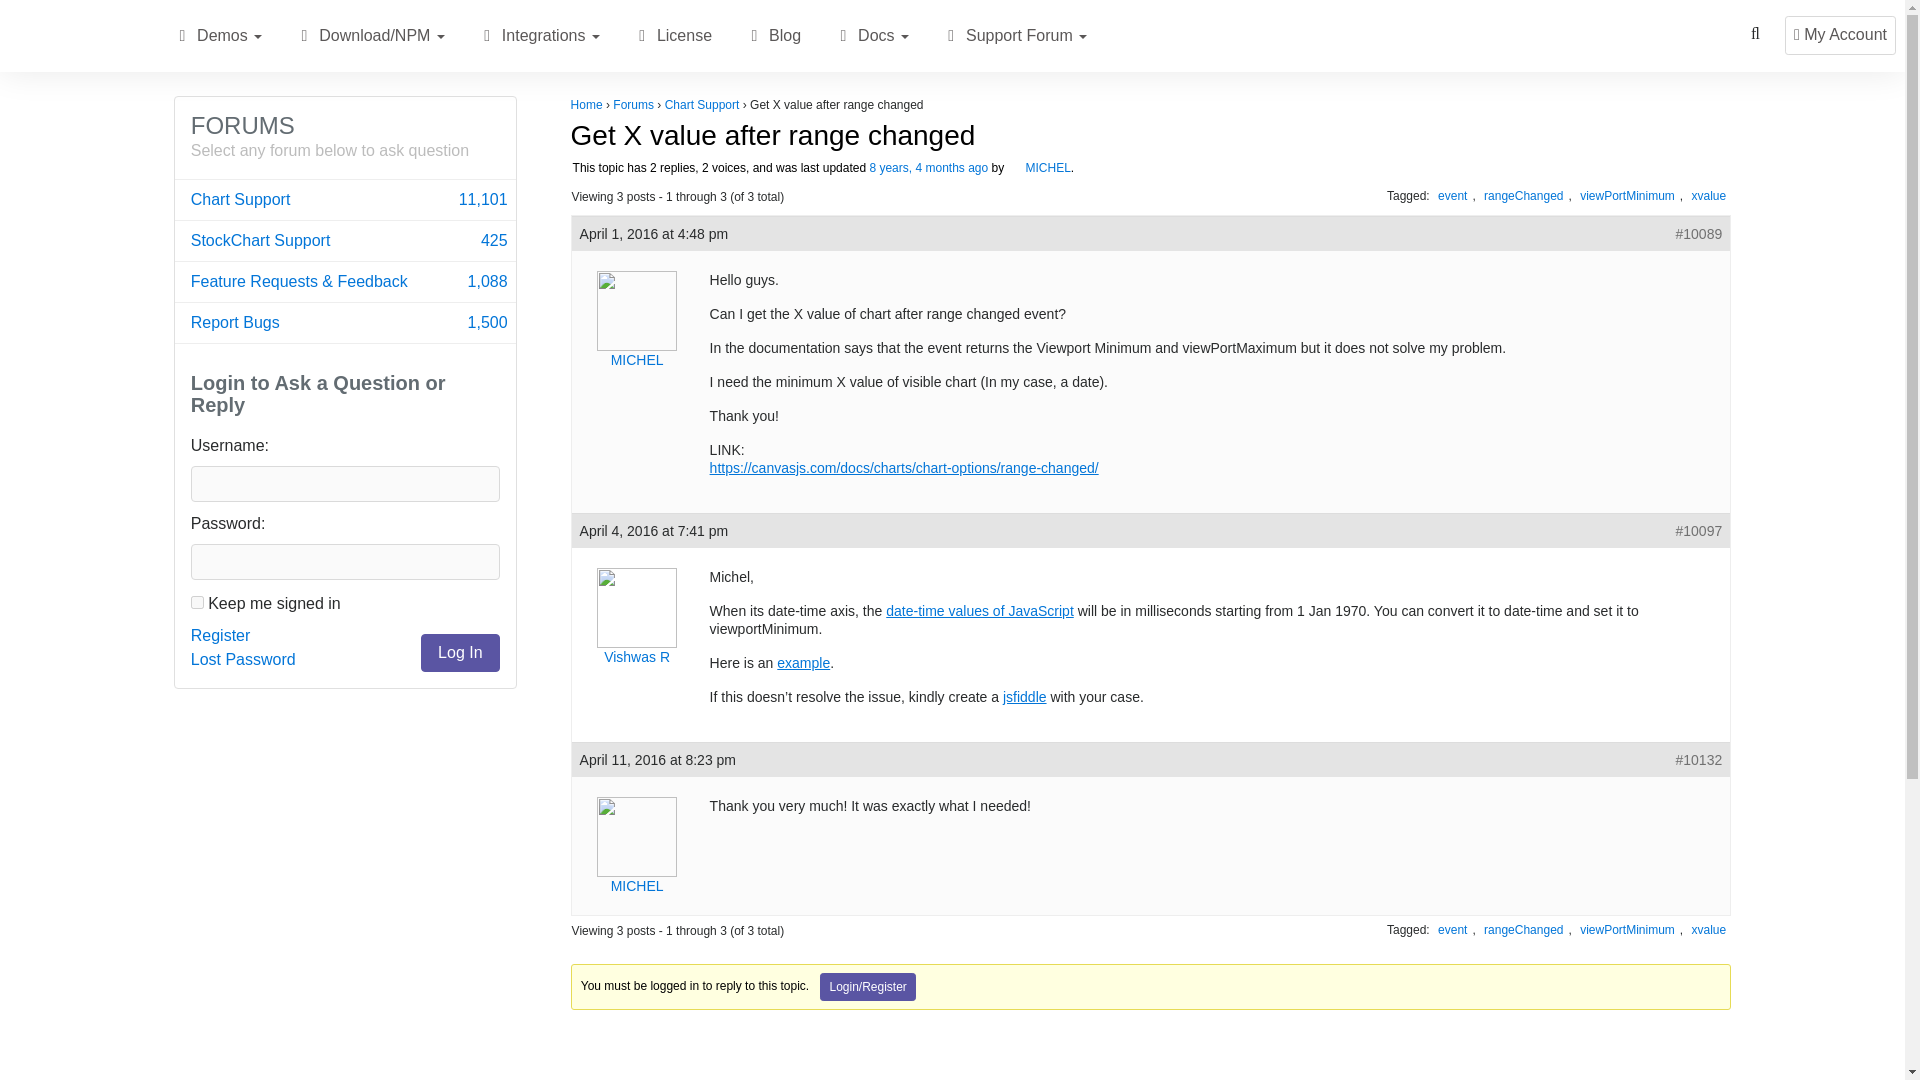 The height and width of the screenshot is (1080, 1920). What do you see at coordinates (754, 36) in the screenshot?
I see `Blog` at bounding box center [754, 36].